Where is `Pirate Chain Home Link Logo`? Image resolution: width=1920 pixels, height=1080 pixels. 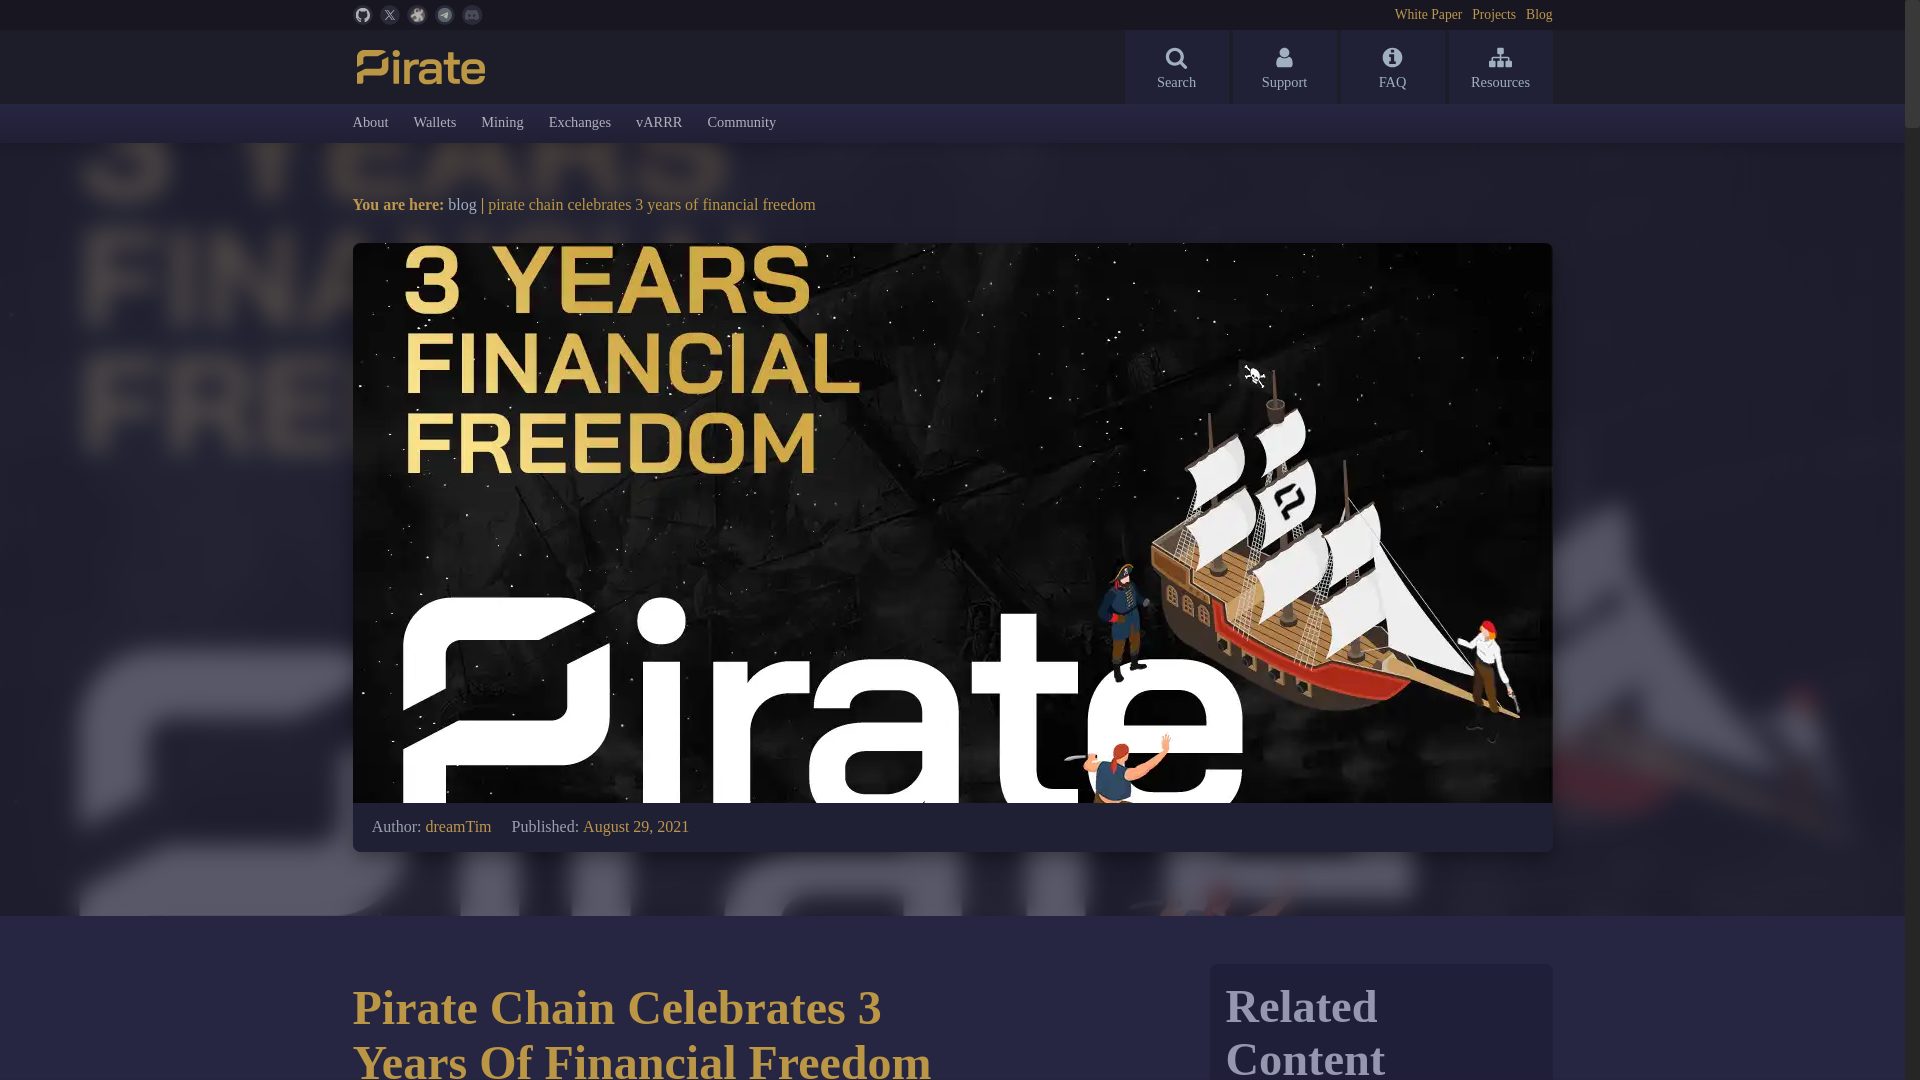
Pirate Chain Home Link Logo is located at coordinates (421, 66).